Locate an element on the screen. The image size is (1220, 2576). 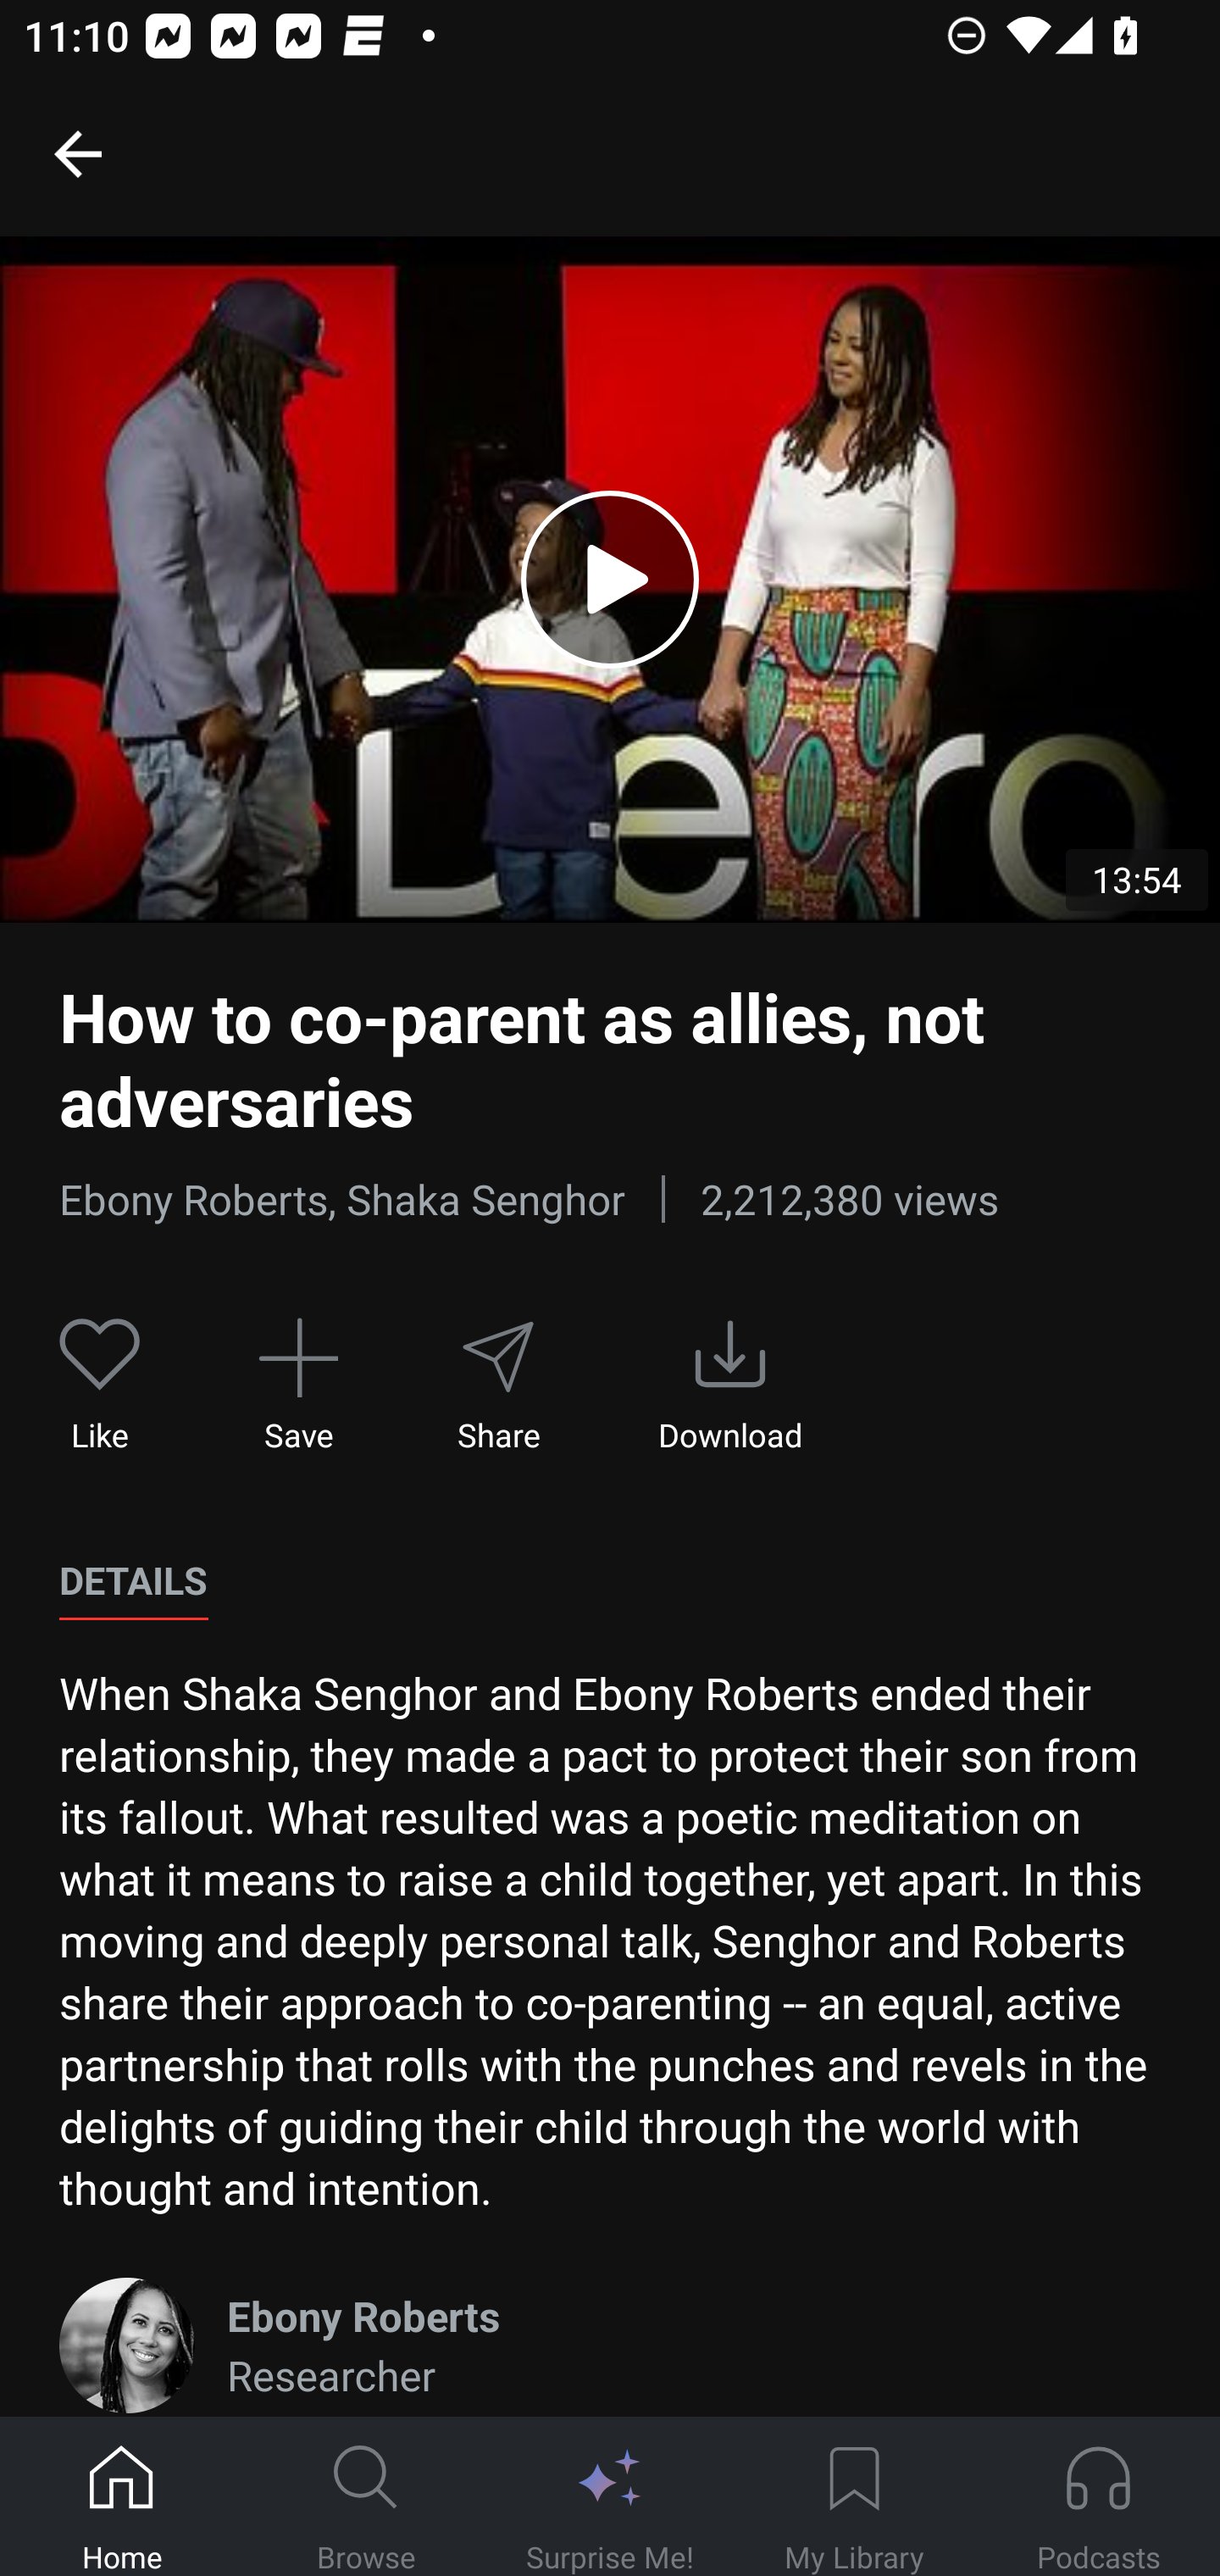
Home is located at coordinates (122, 2497).